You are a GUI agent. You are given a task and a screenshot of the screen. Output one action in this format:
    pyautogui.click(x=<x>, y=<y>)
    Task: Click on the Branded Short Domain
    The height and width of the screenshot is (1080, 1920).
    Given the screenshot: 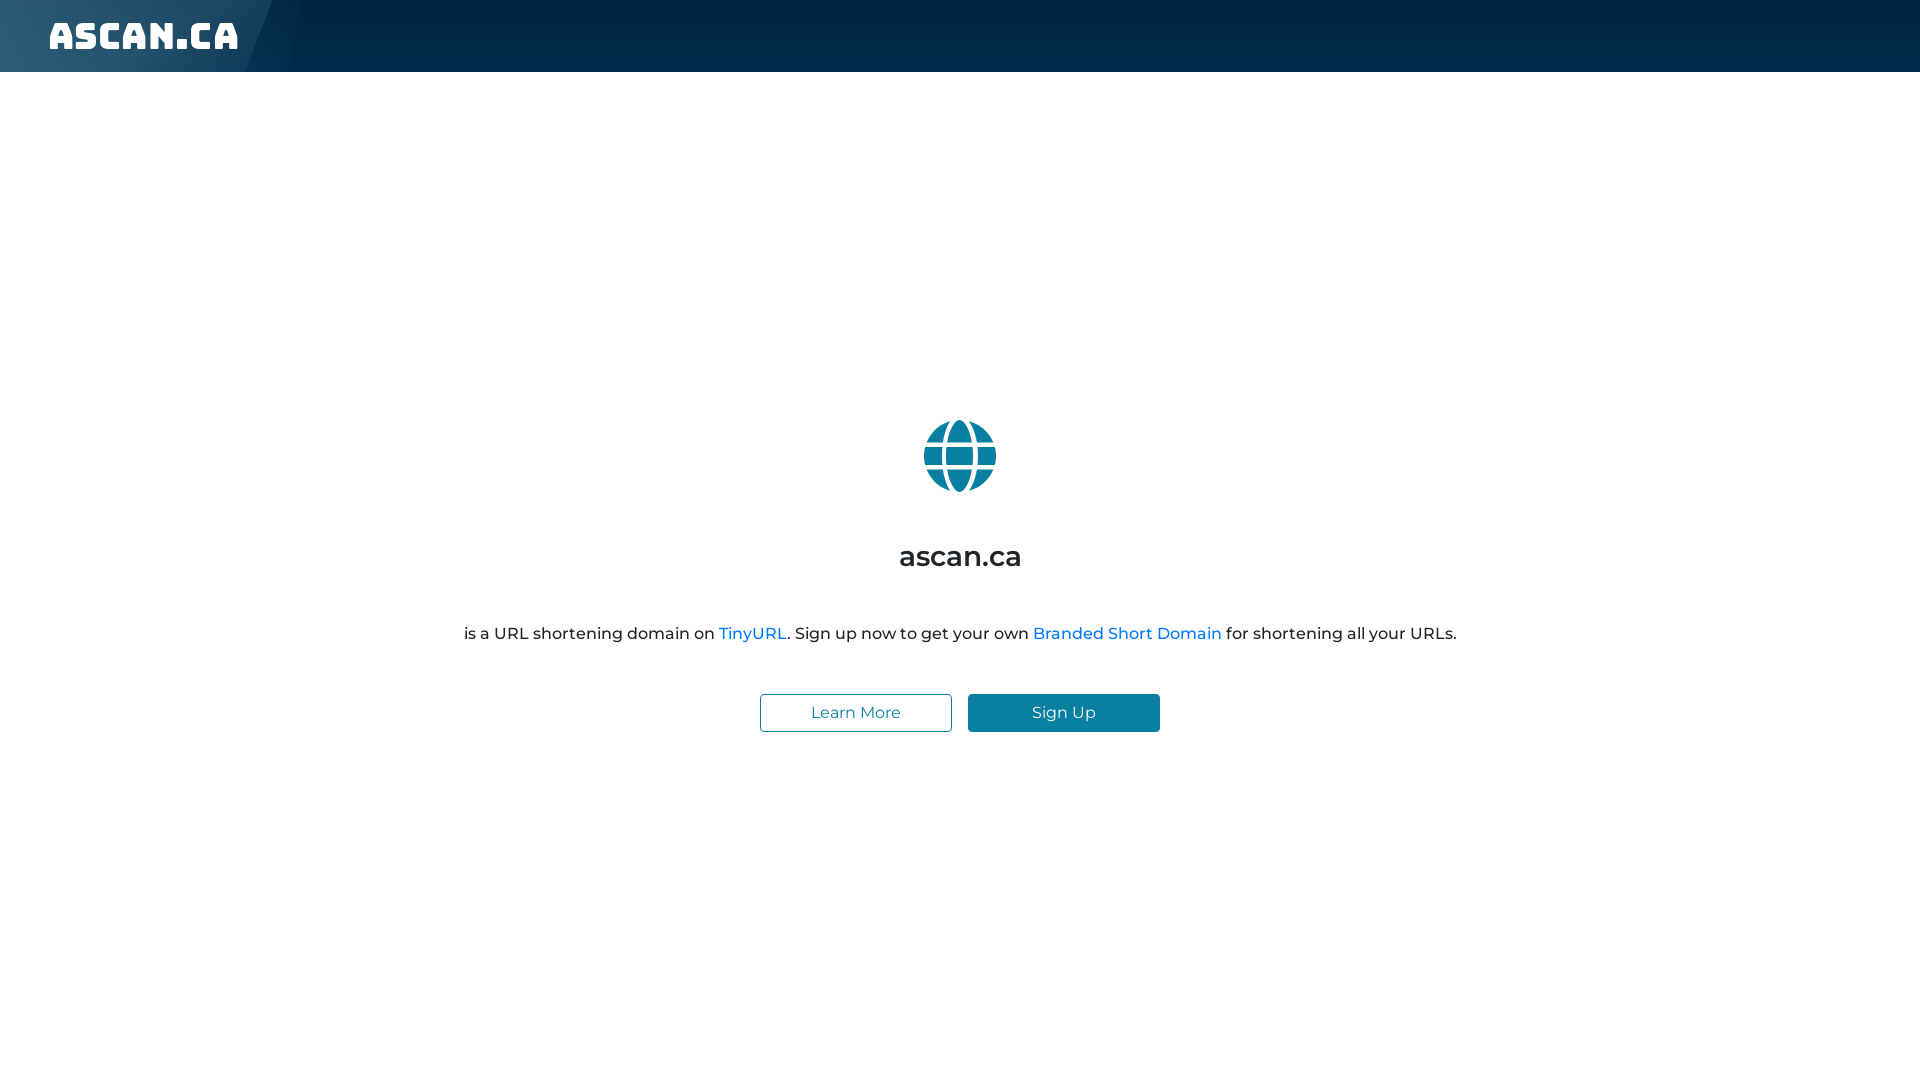 What is the action you would take?
    pyautogui.click(x=1126, y=633)
    